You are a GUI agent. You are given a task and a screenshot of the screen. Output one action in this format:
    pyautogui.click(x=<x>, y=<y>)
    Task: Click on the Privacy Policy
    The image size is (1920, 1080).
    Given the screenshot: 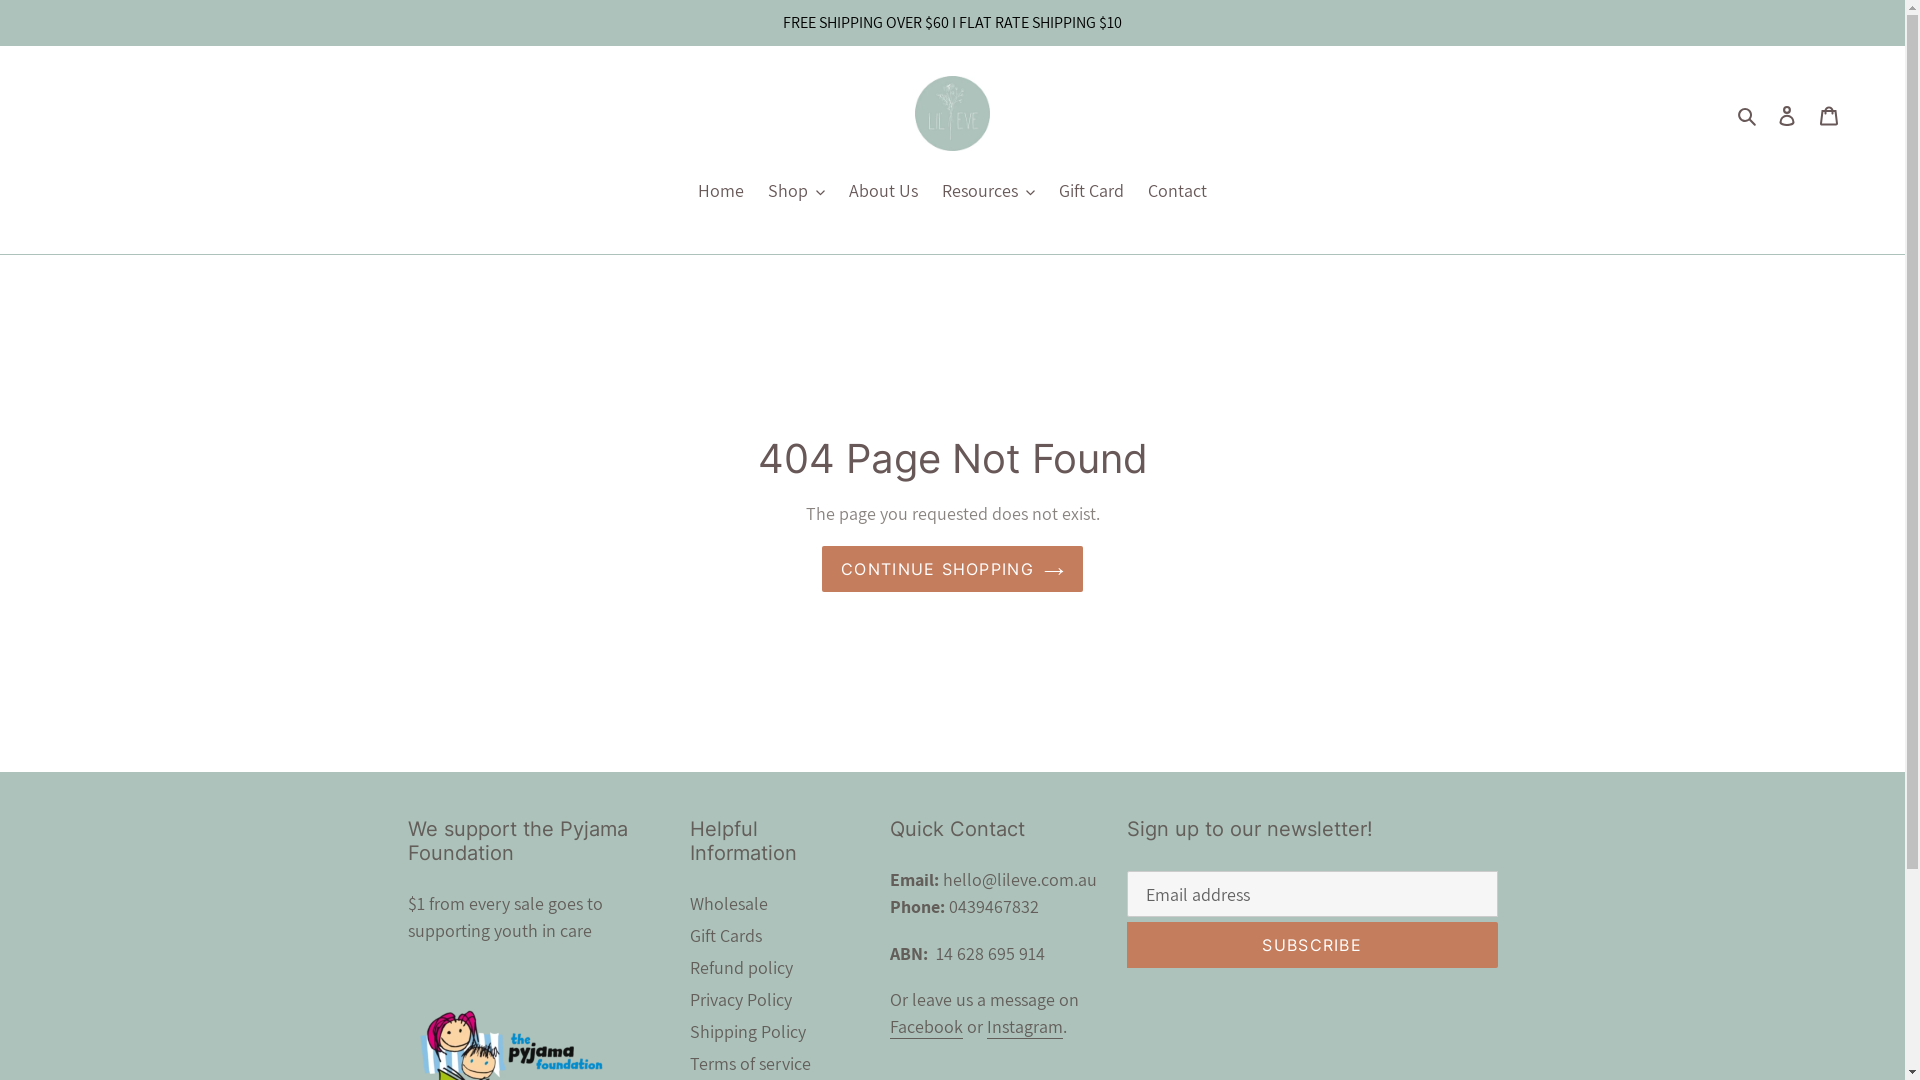 What is the action you would take?
    pyautogui.click(x=741, y=1000)
    